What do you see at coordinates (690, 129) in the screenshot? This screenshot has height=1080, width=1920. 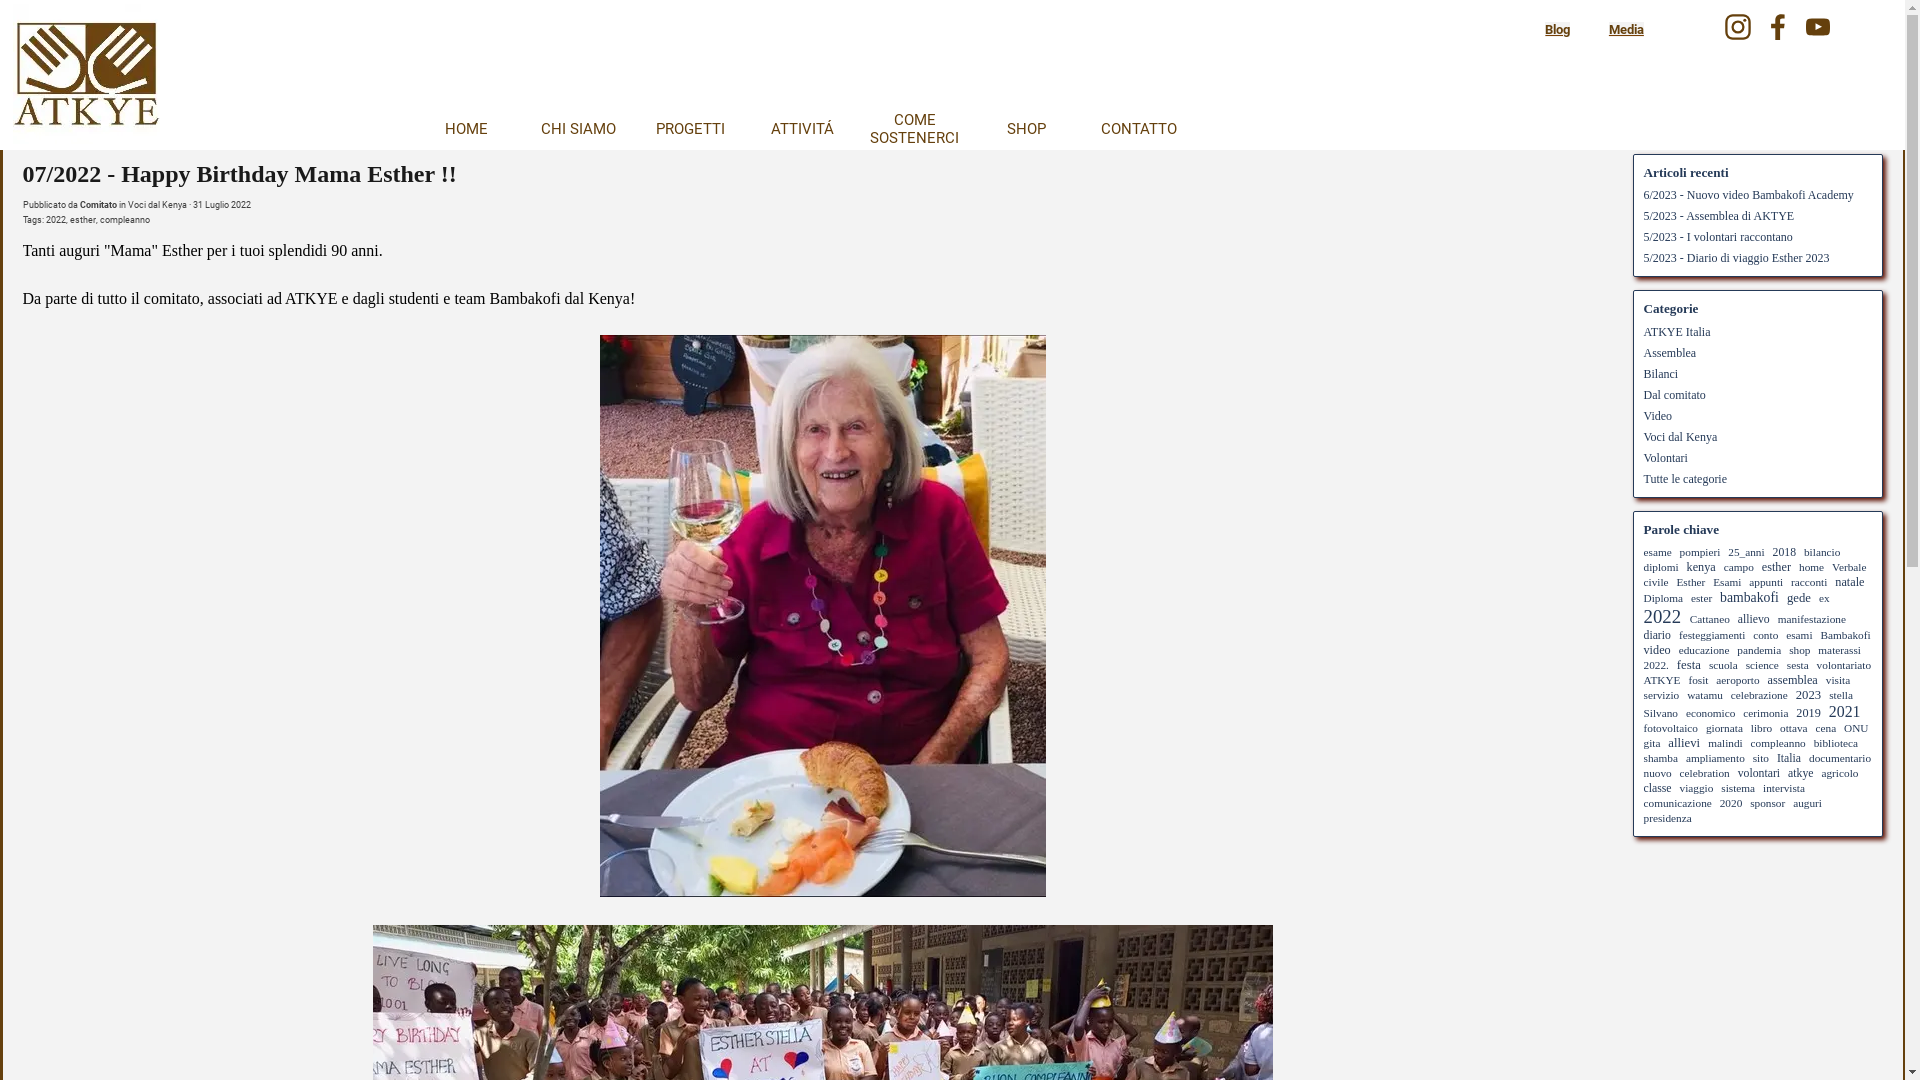 I see `PROGETTI` at bounding box center [690, 129].